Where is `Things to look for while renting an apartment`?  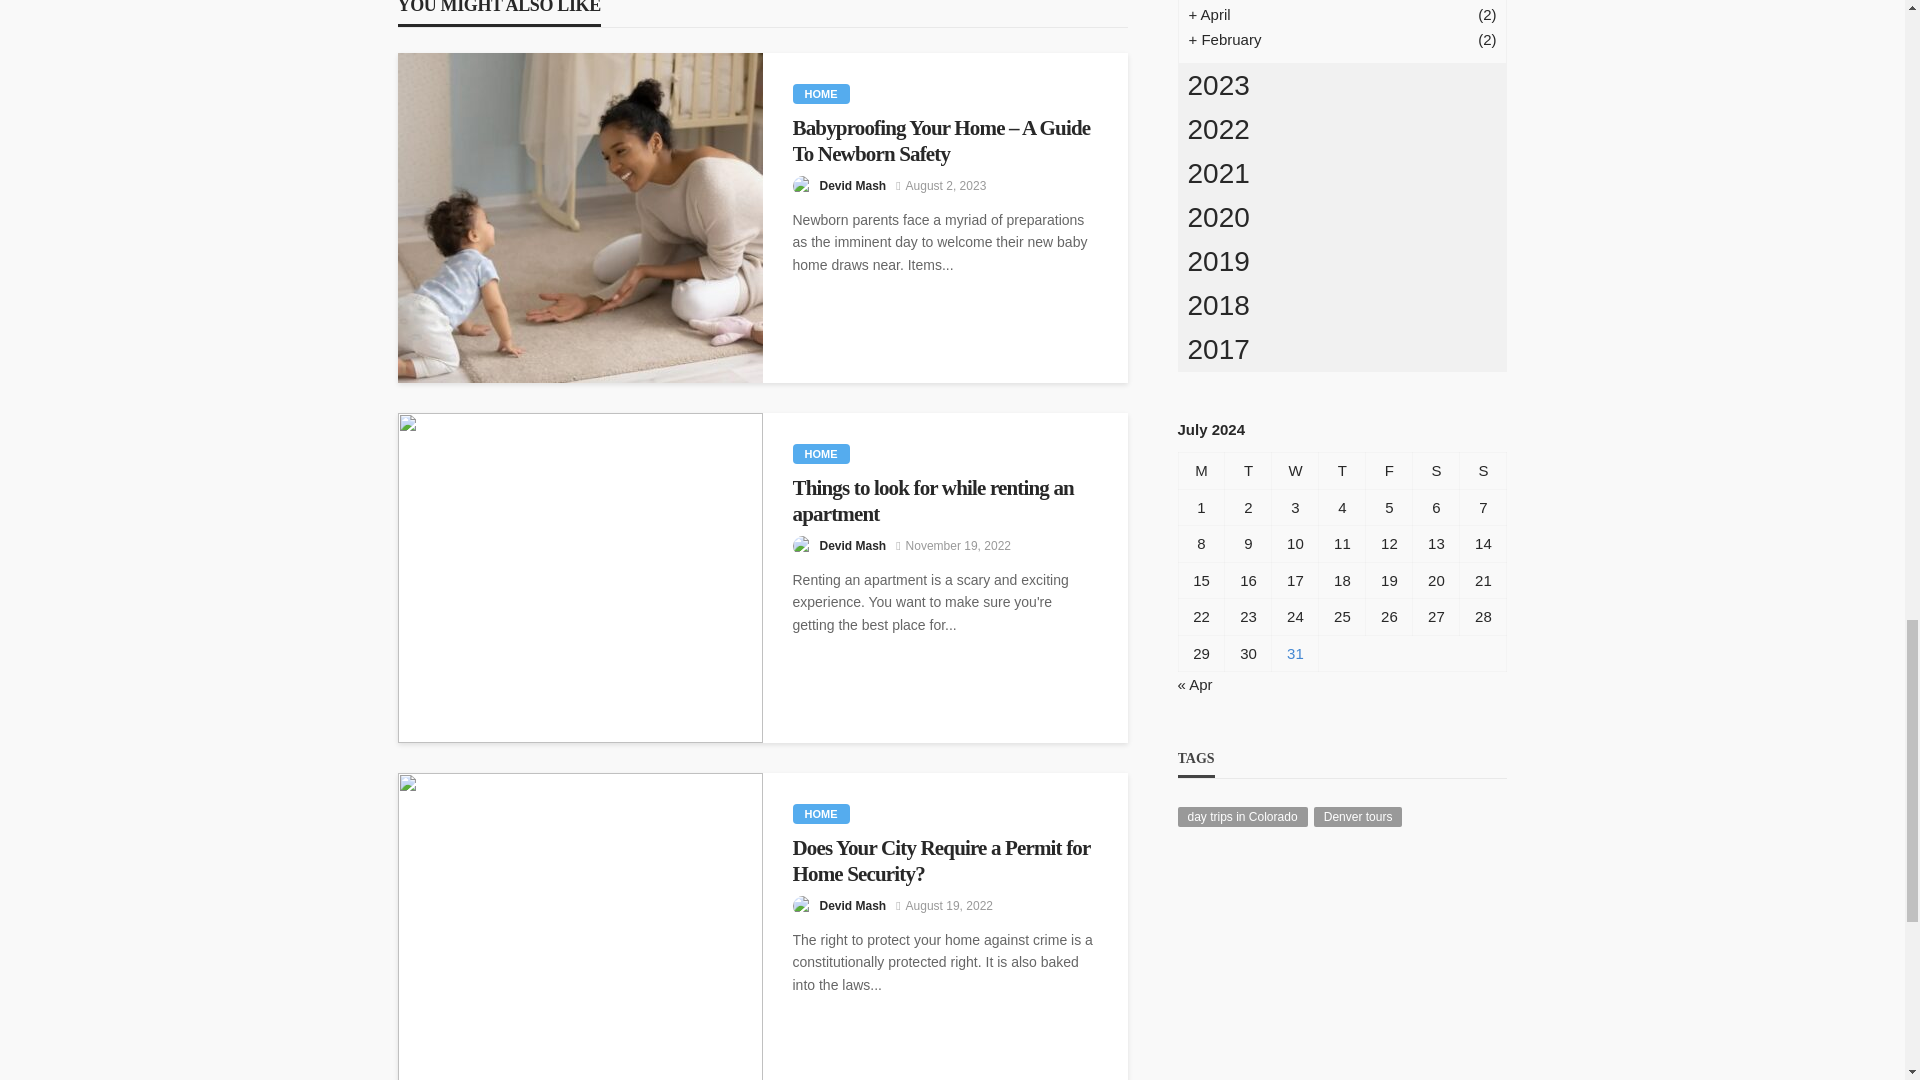 Things to look for while renting an apartment is located at coordinates (580, 578).